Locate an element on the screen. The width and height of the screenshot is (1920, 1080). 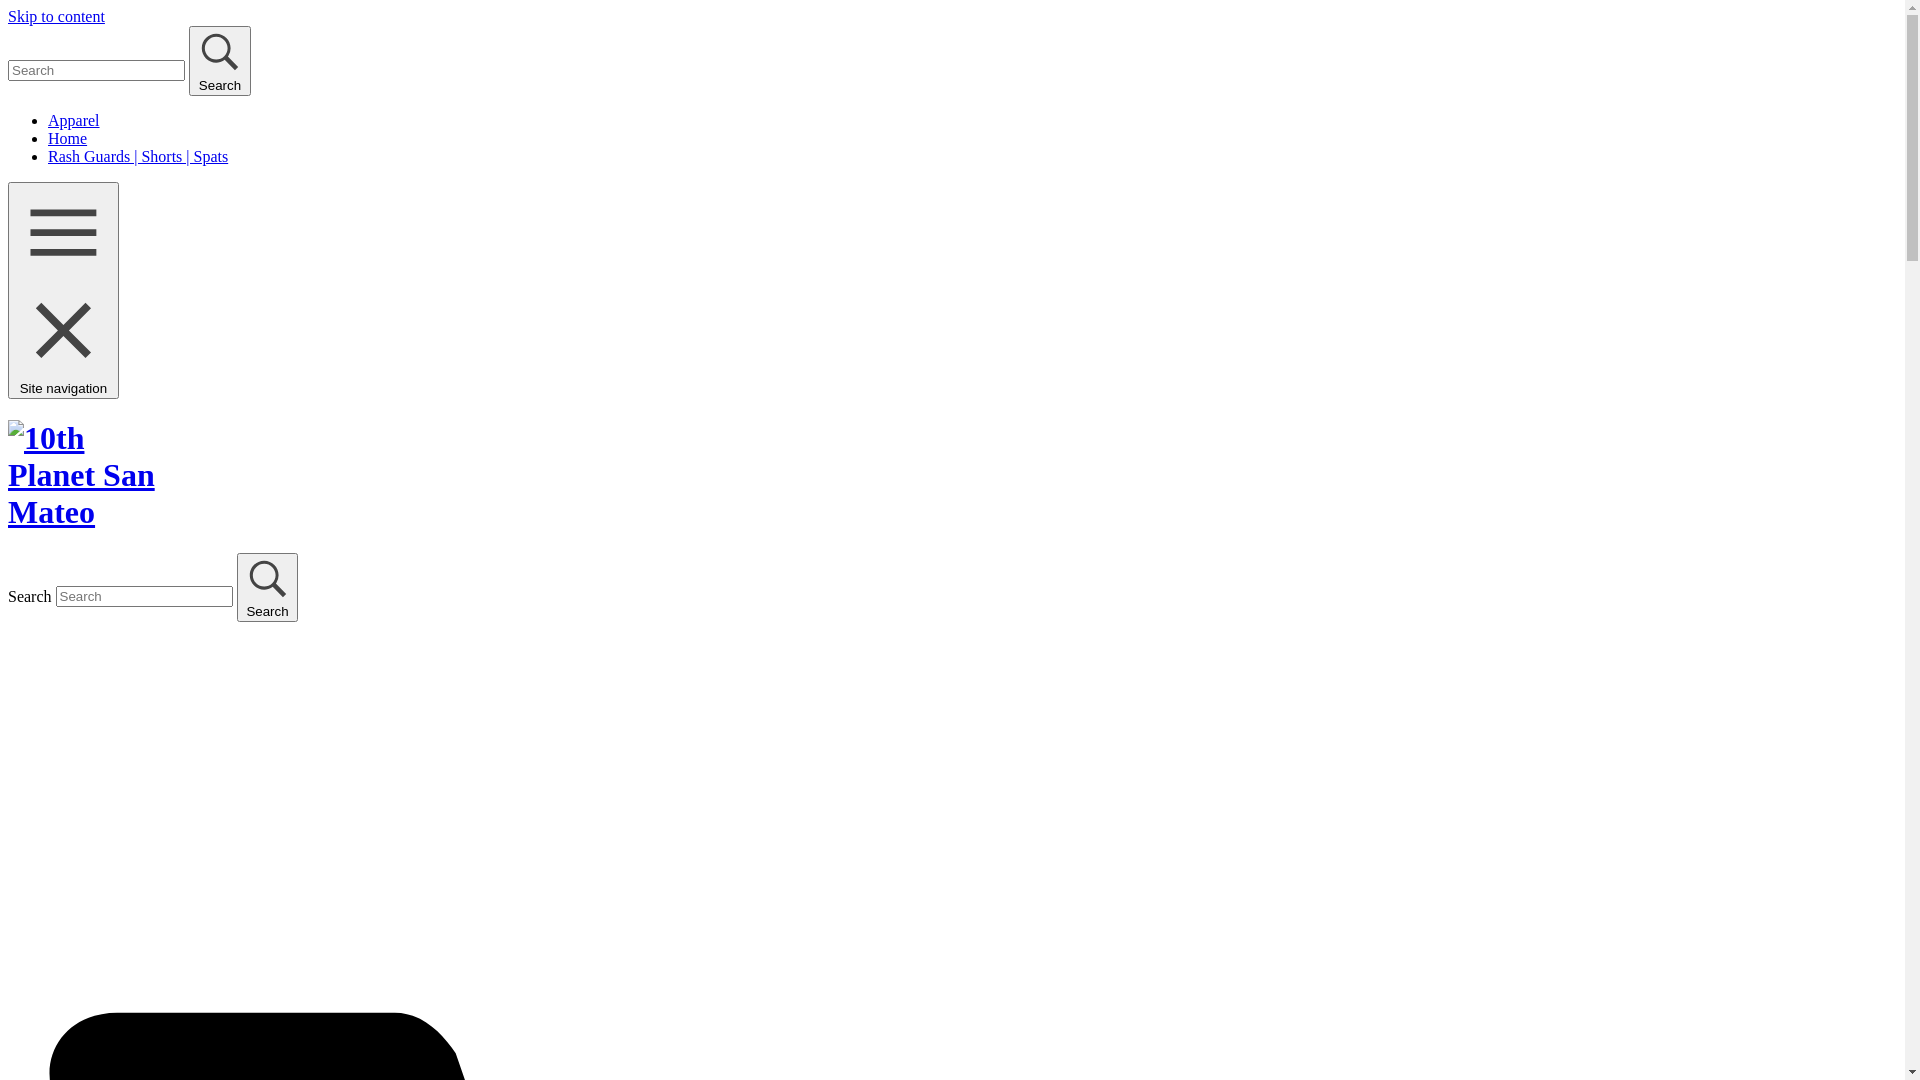
Search is located at coordinates (268, 587).